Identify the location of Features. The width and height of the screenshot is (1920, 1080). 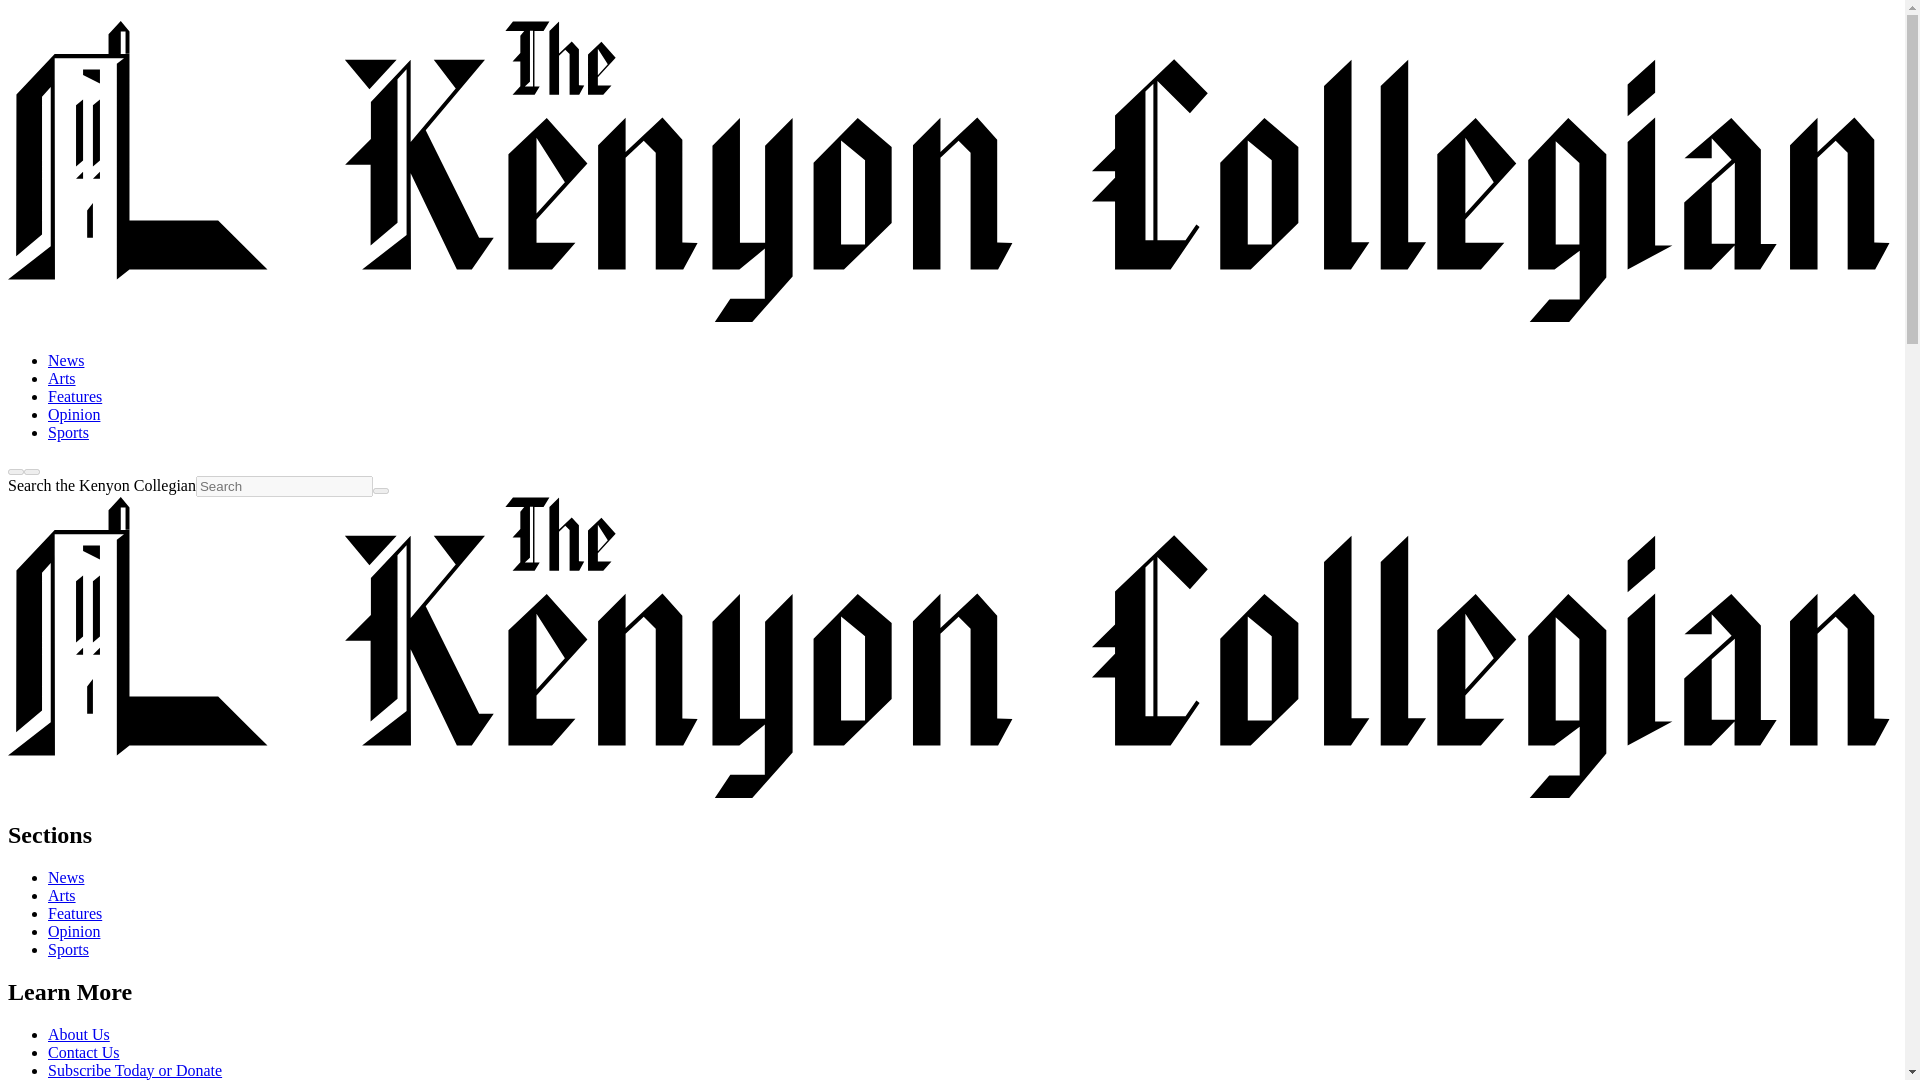
(74, 914).